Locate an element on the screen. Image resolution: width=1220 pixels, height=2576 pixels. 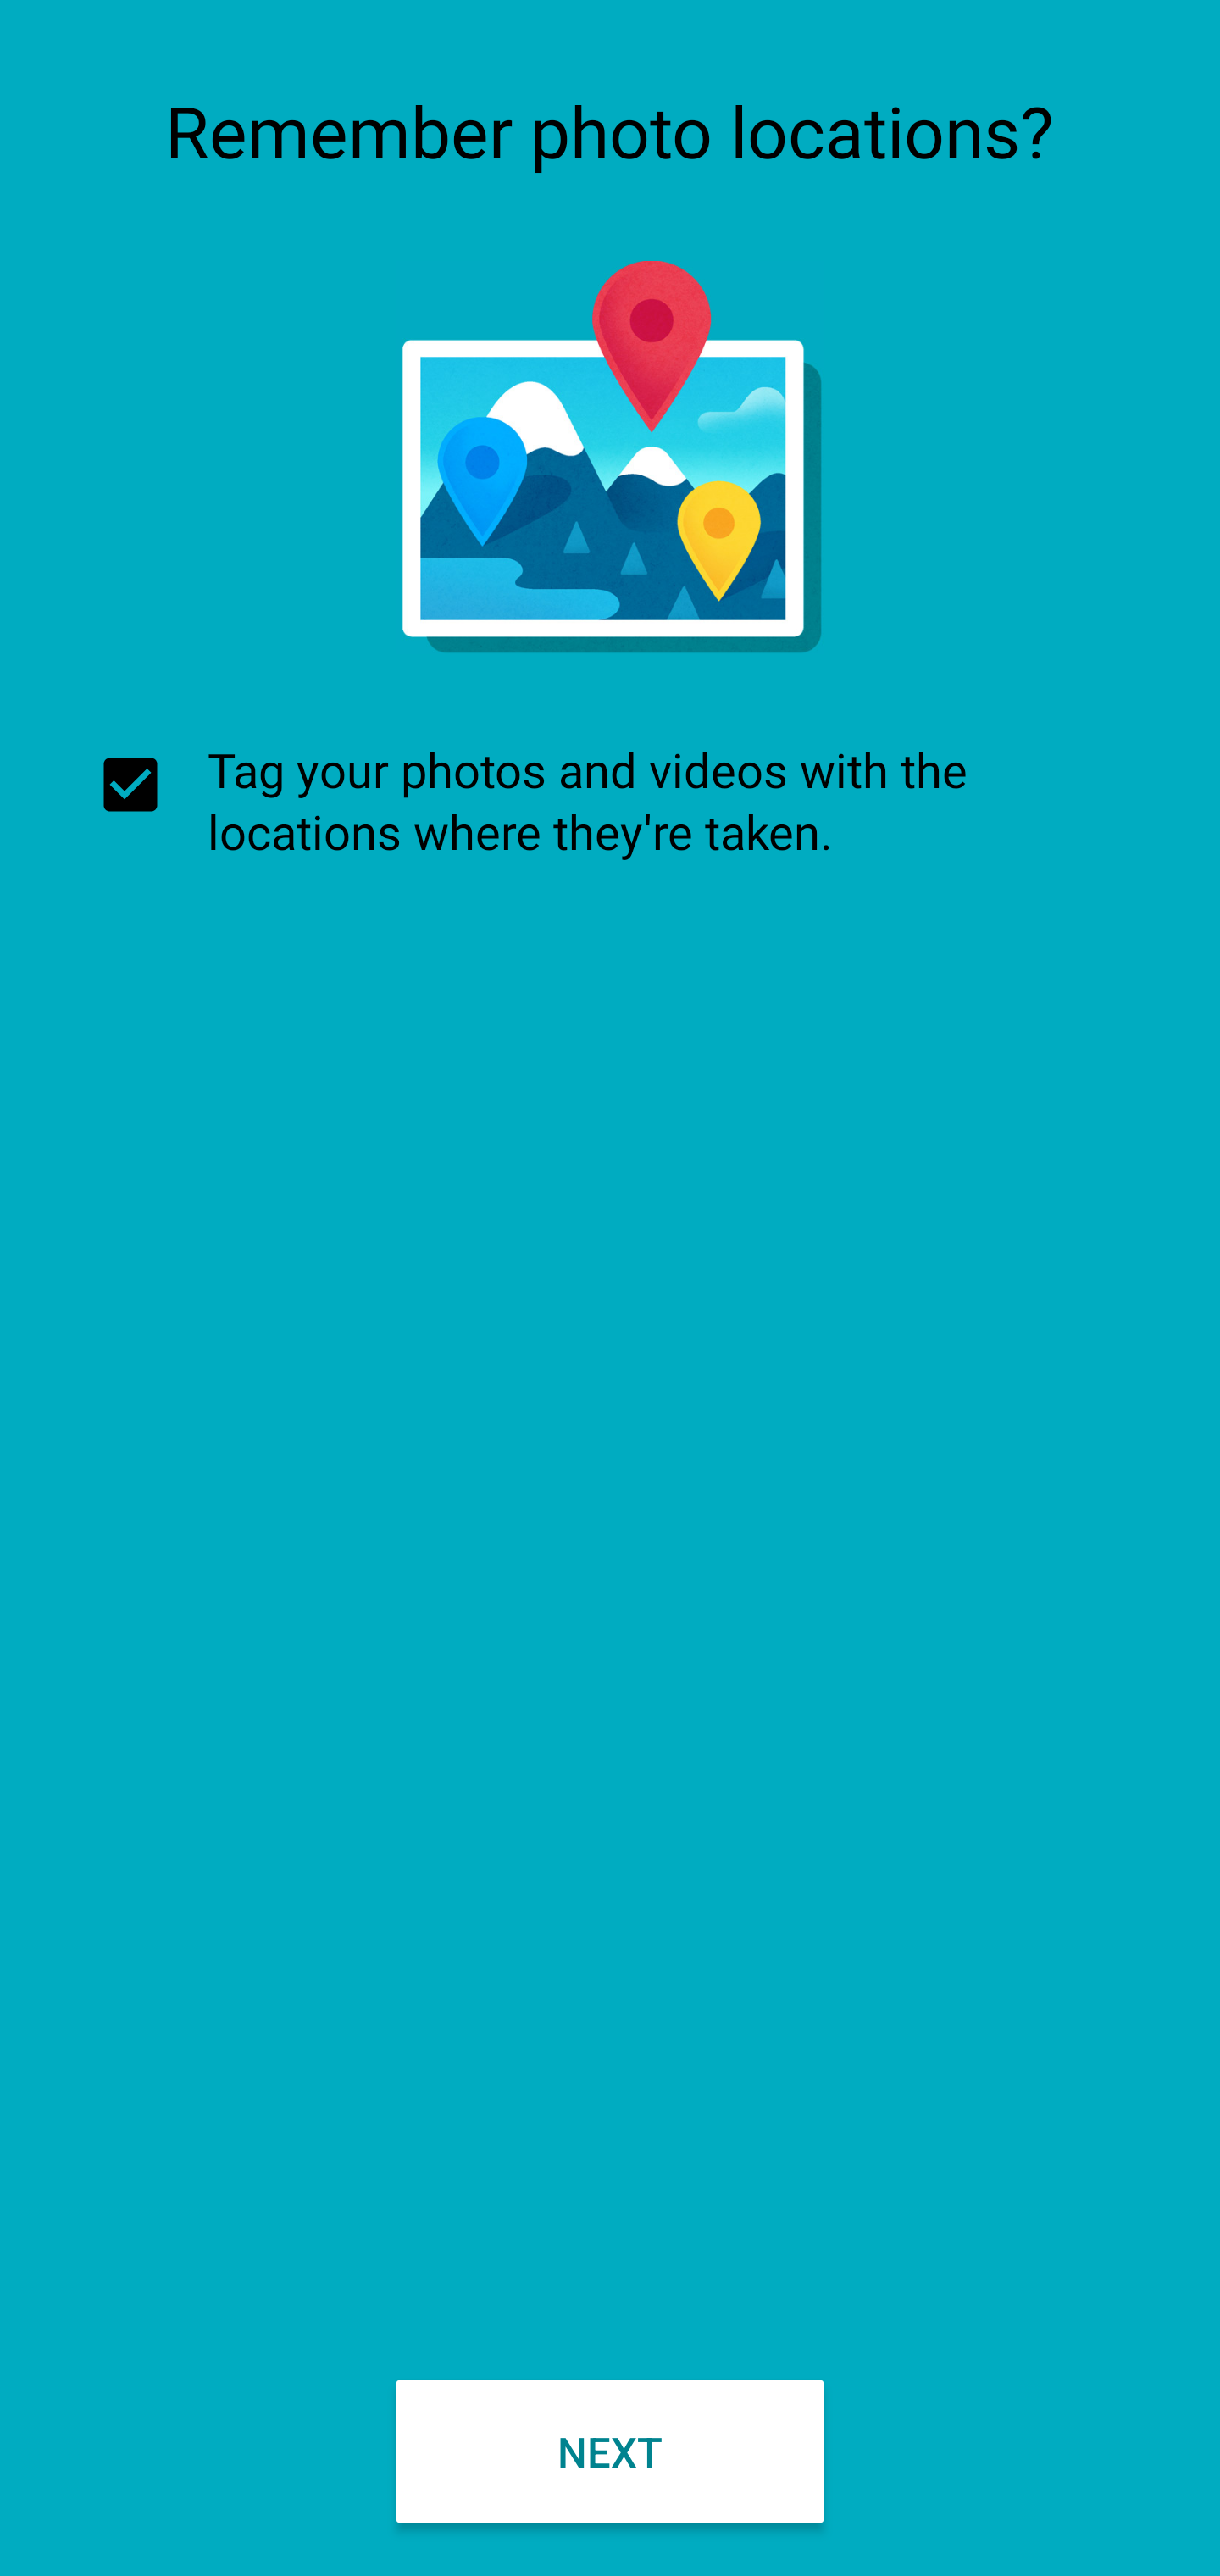
NEXT is located at coordinates (610, 2451).